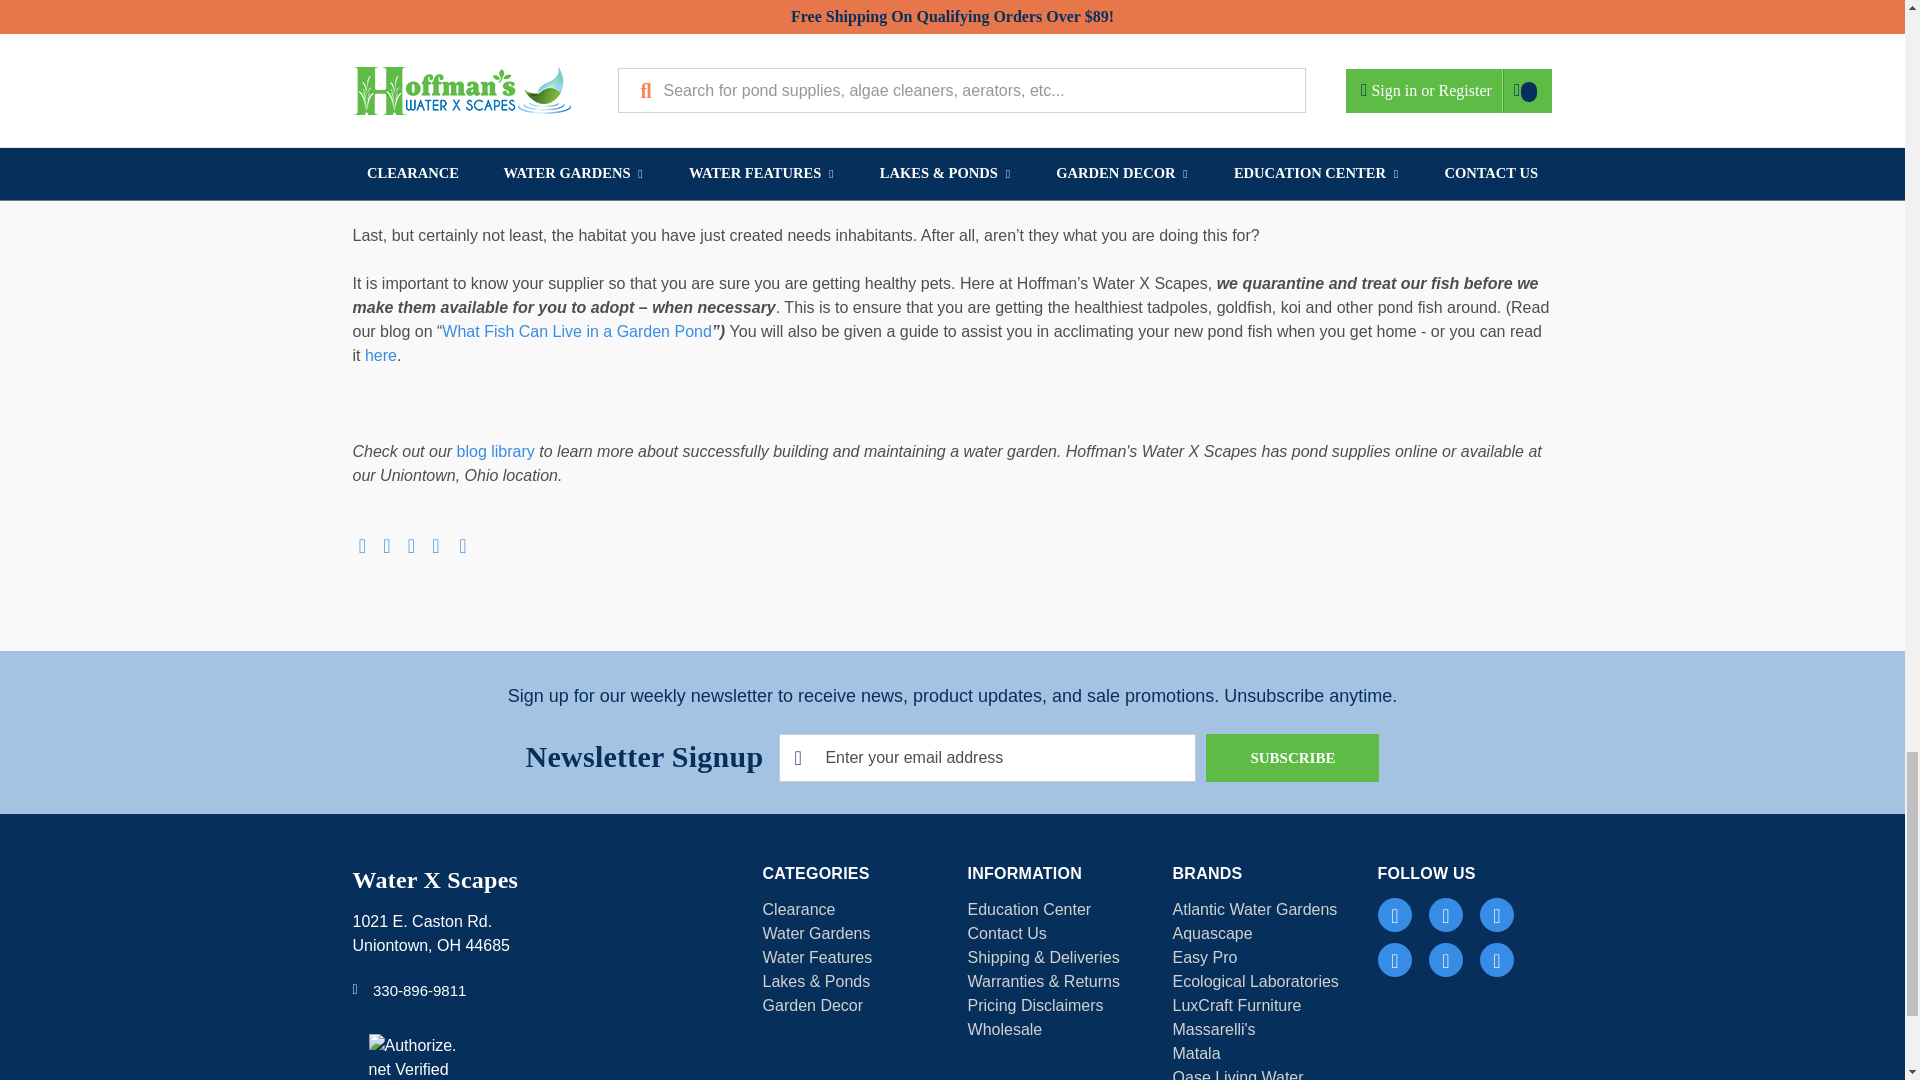  I want to click on Water X Scapes Shipping Policies, so click(1043, 957).